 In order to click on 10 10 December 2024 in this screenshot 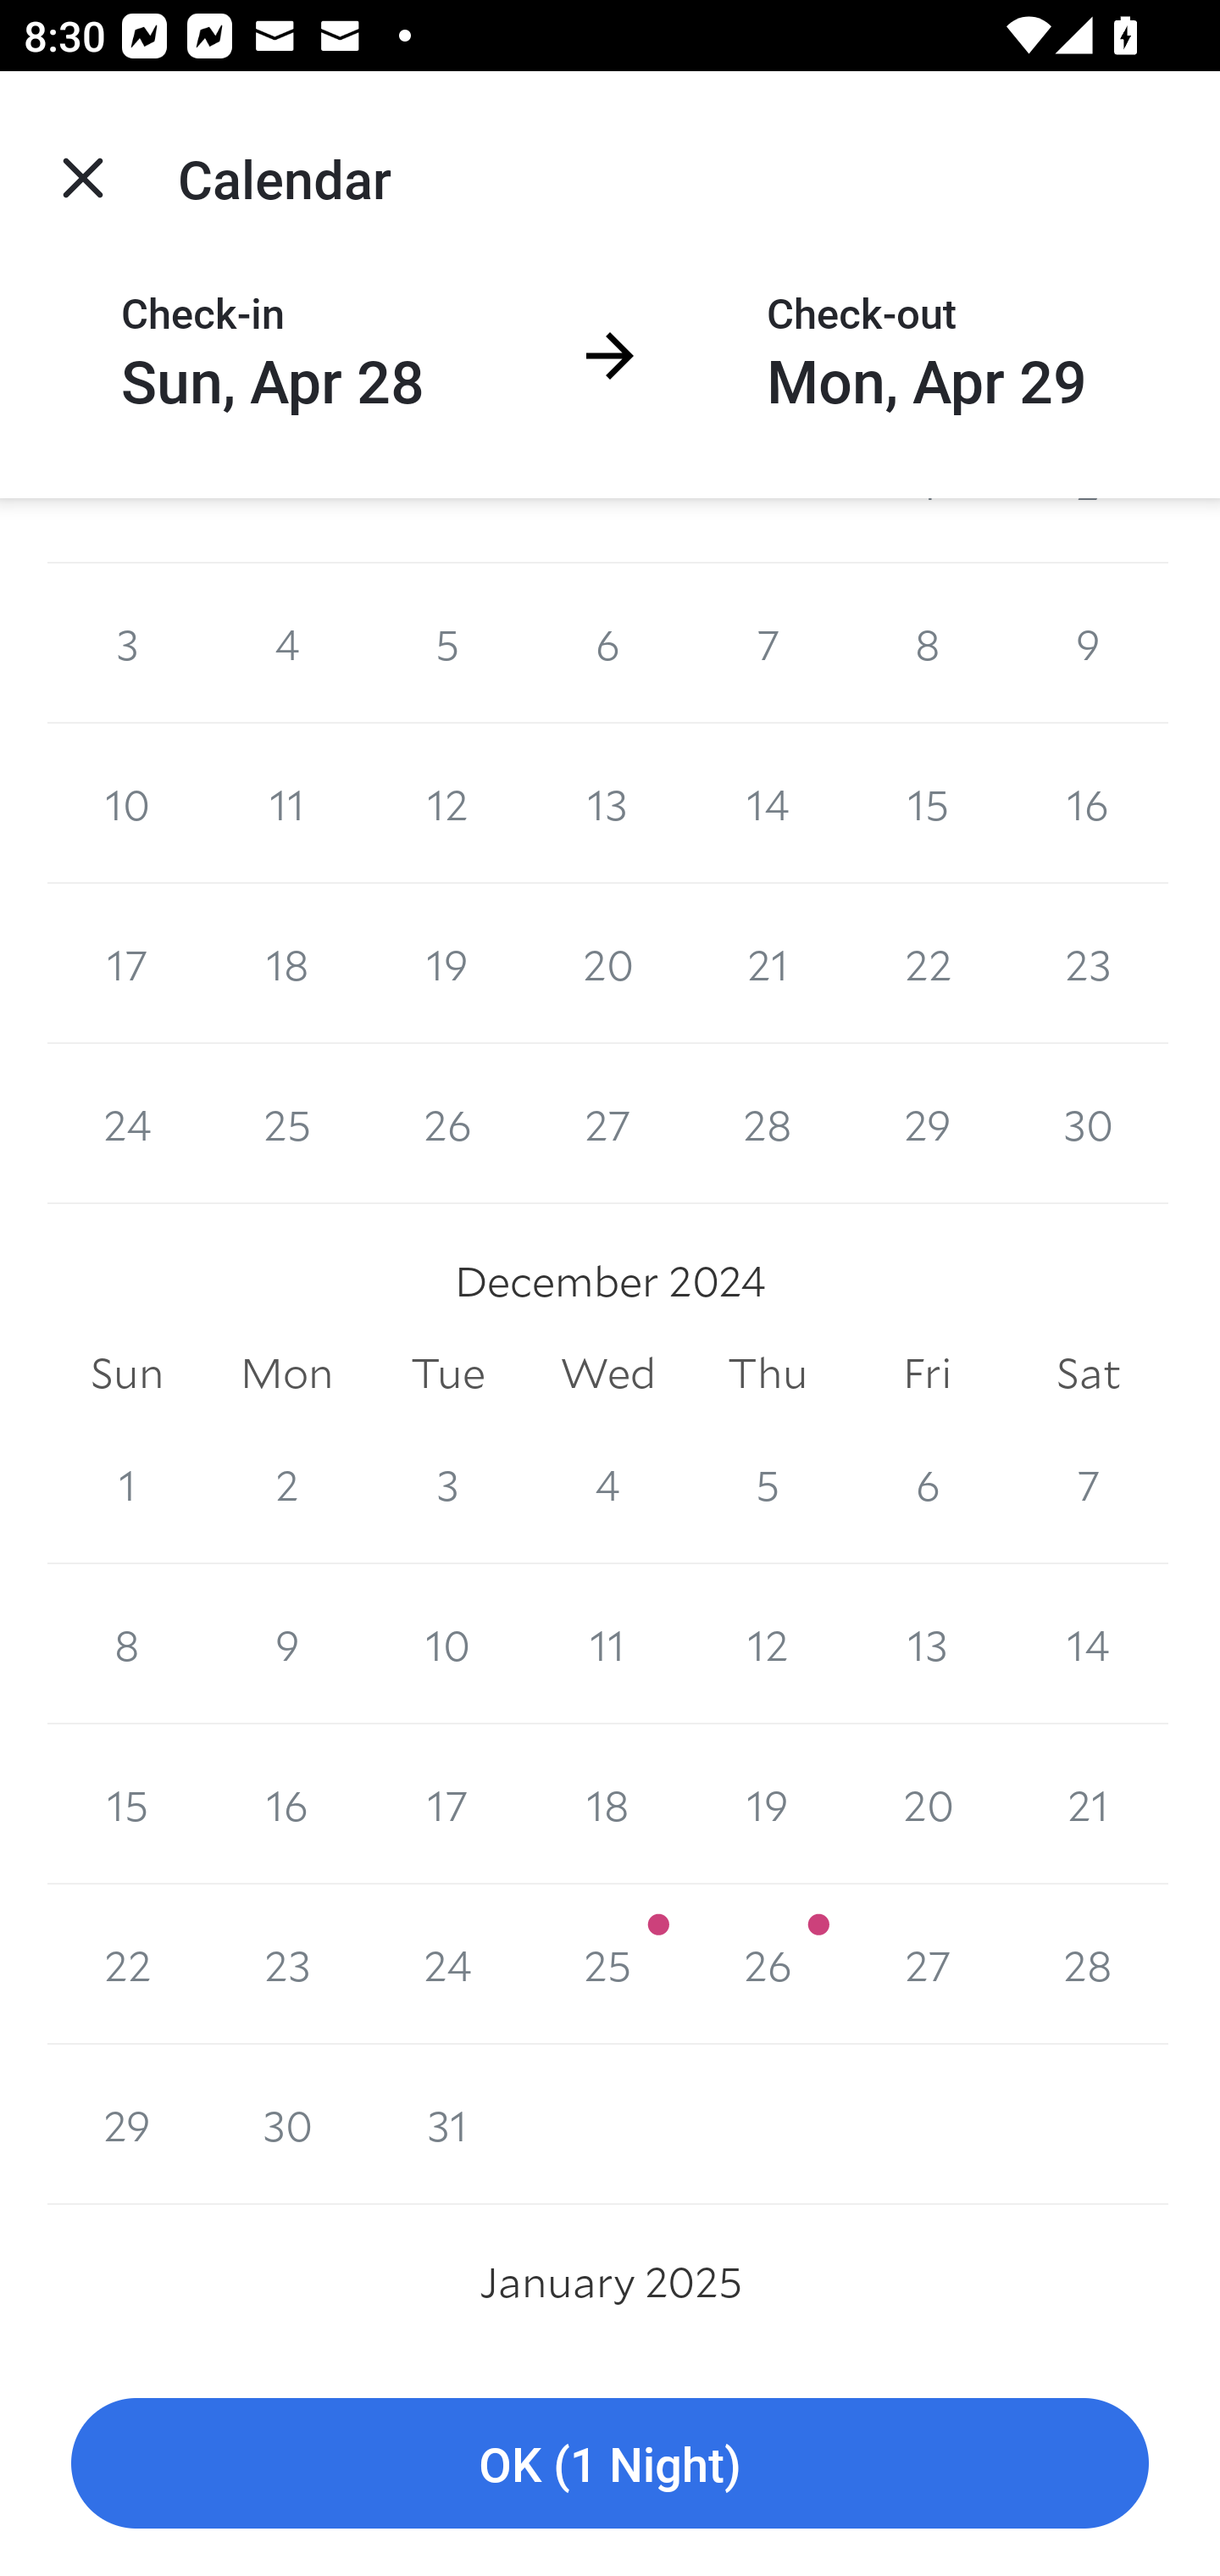, I will do `click(447, 1643)`.